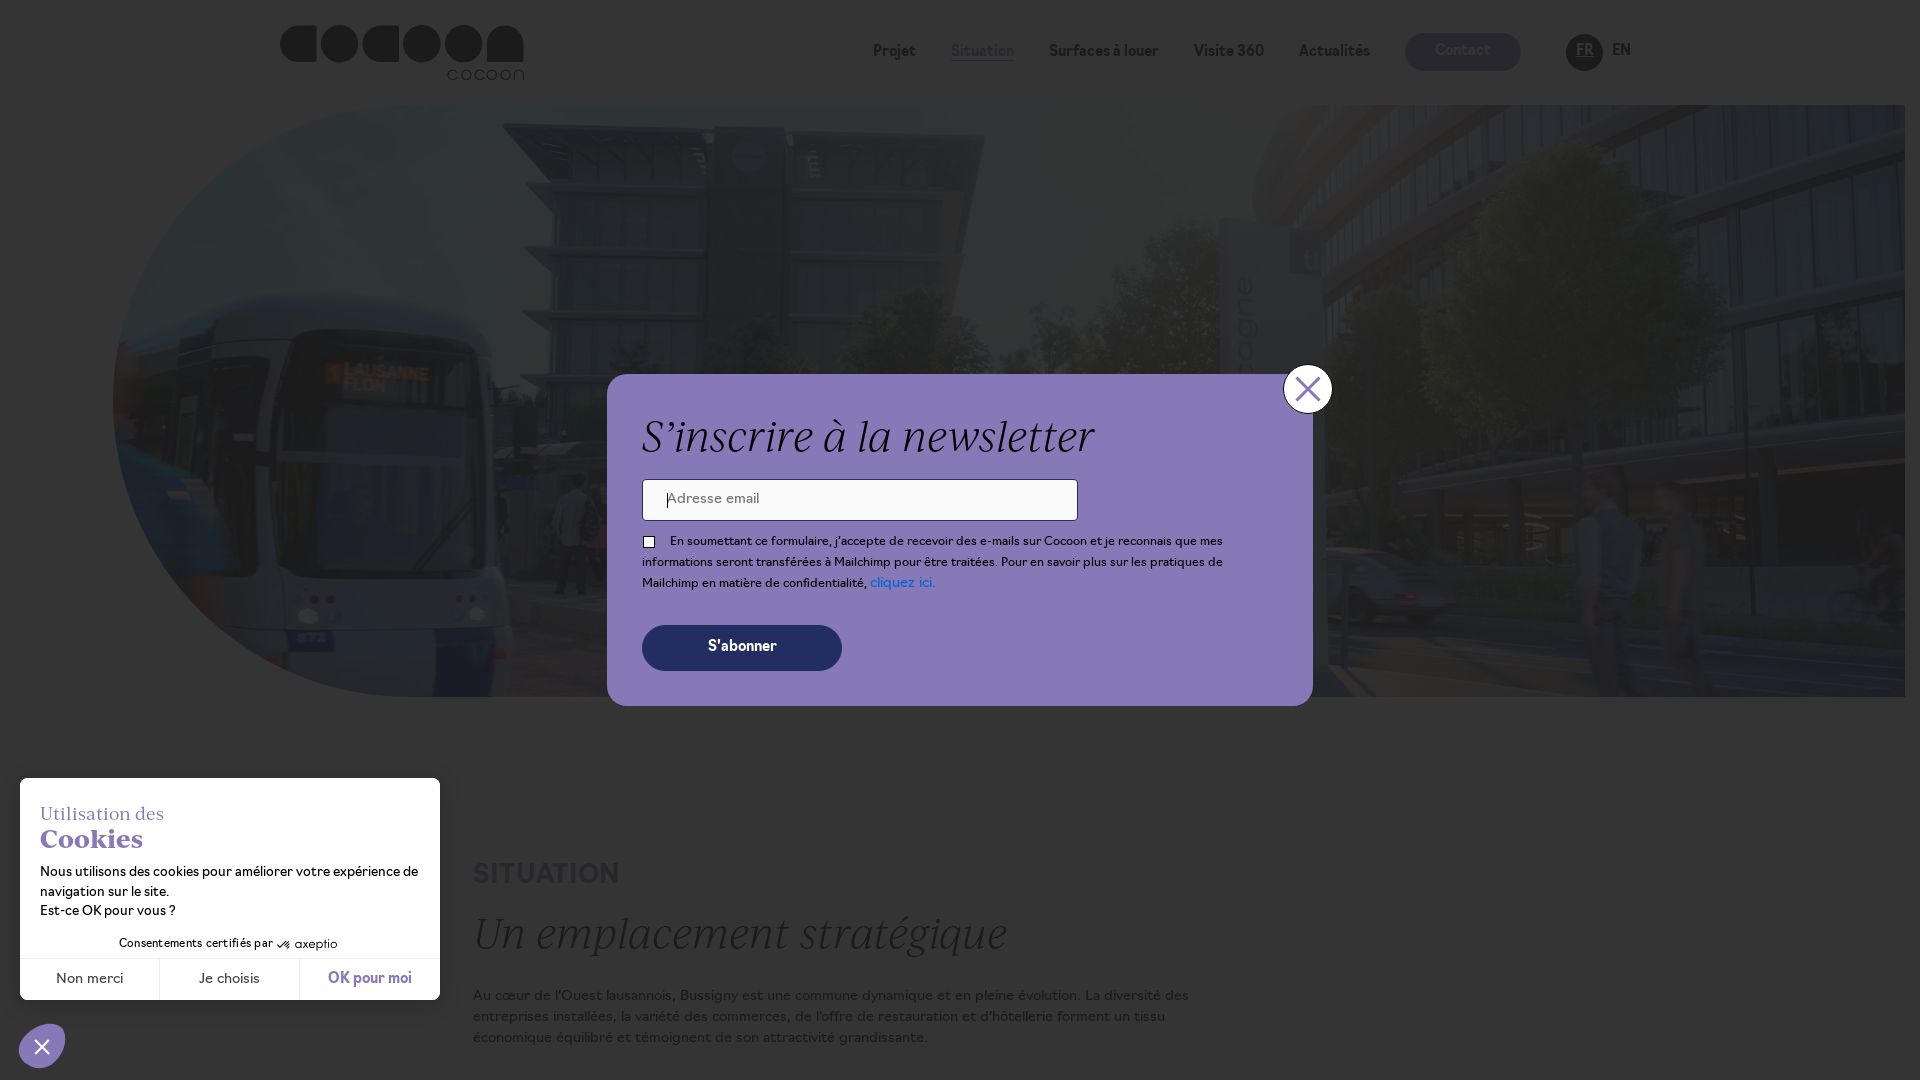 Image resolution: width=1920 pixels, height=1080 pixels. Describe the element at coordinates (1463, 52) in the screenshot. I see `Contact` at that location.